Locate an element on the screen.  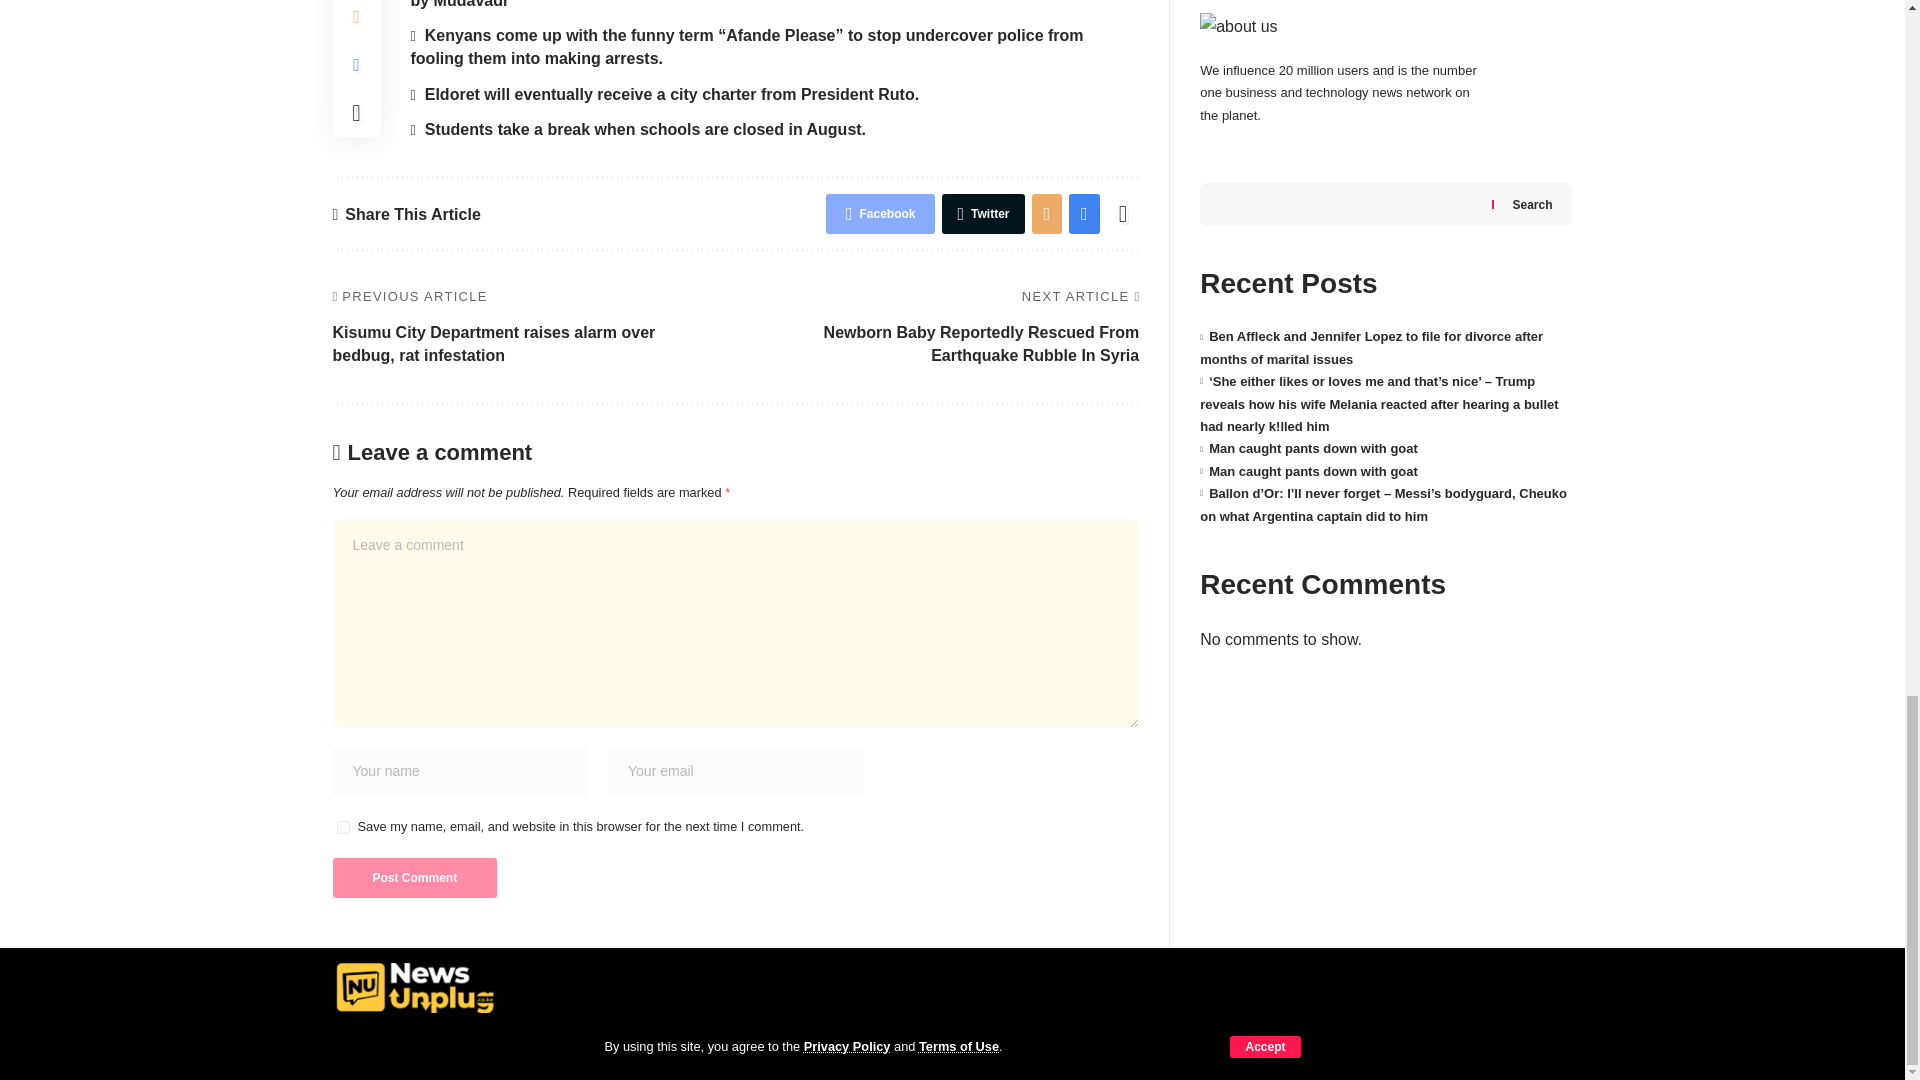
Post Comment is located at coordinates (414, 877).